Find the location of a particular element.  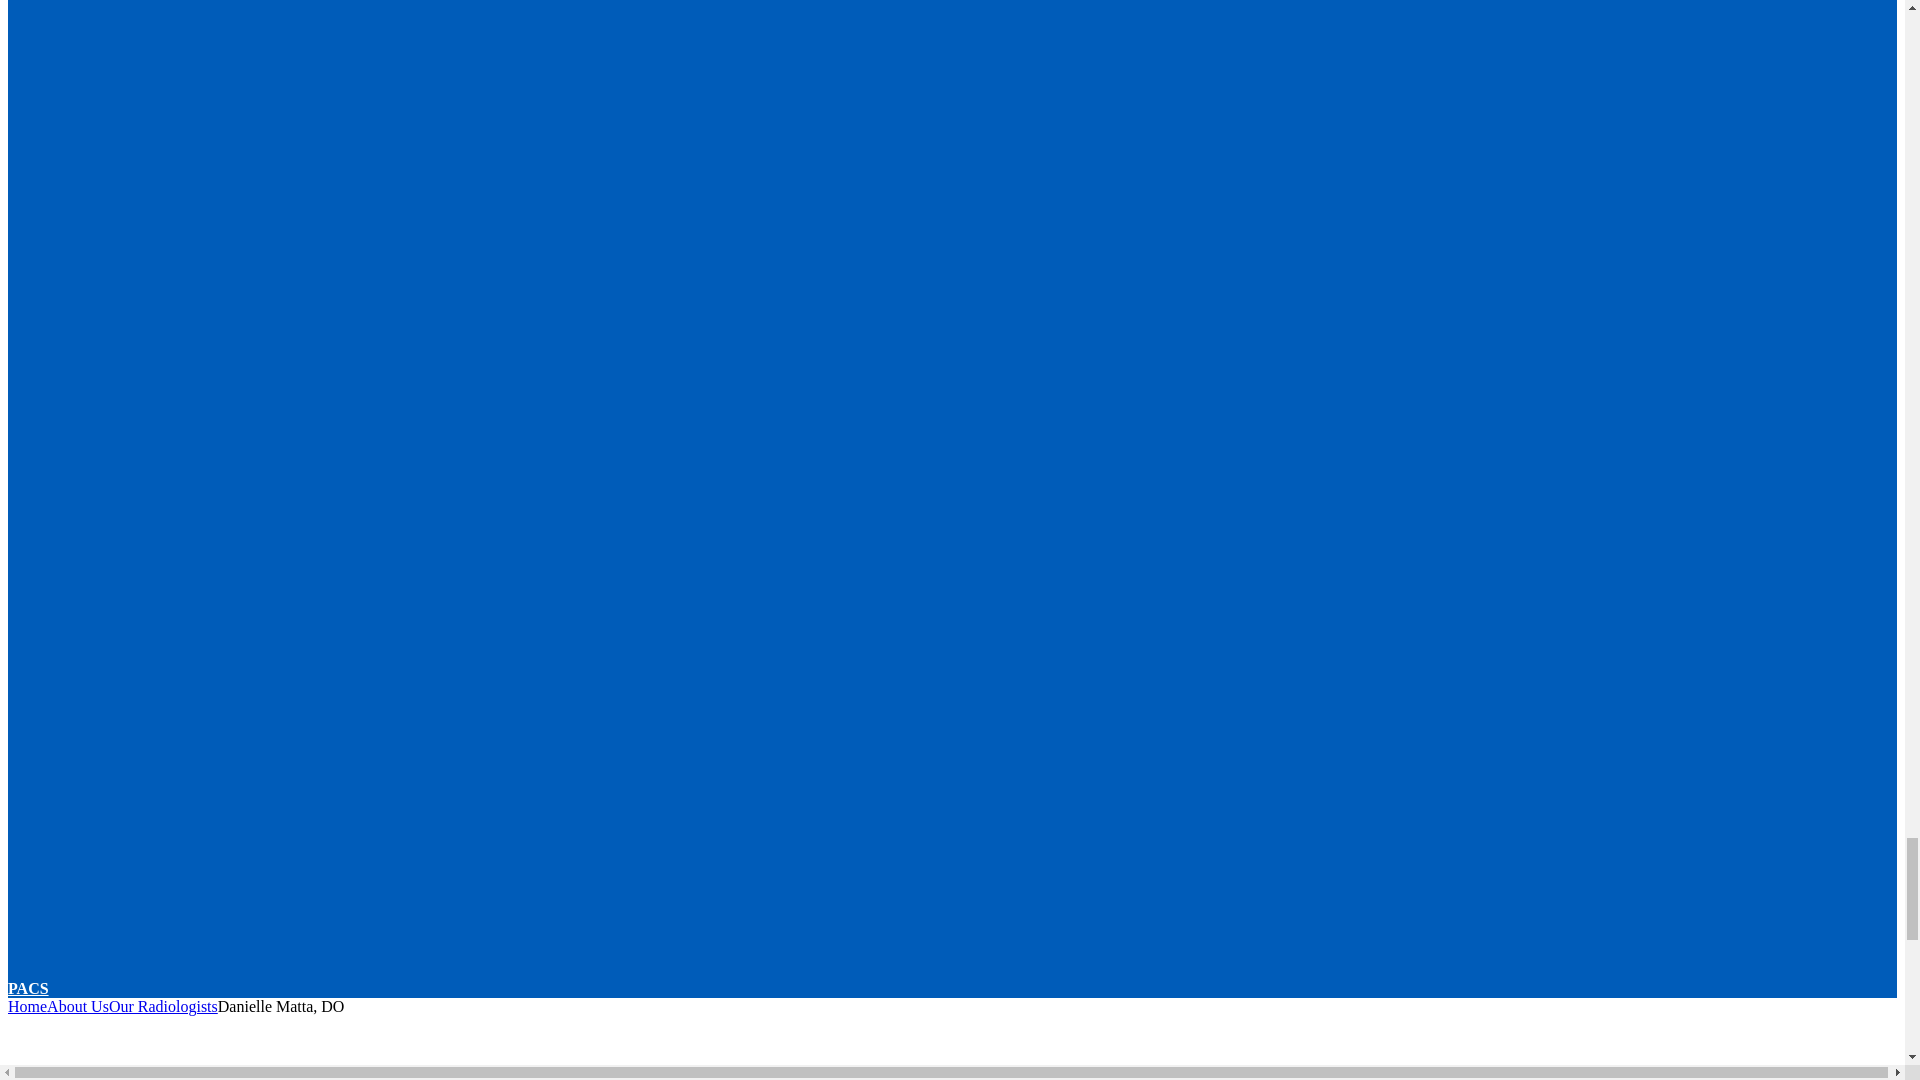

Go to Our Radiologists. is located at coordinates (164, 1006).